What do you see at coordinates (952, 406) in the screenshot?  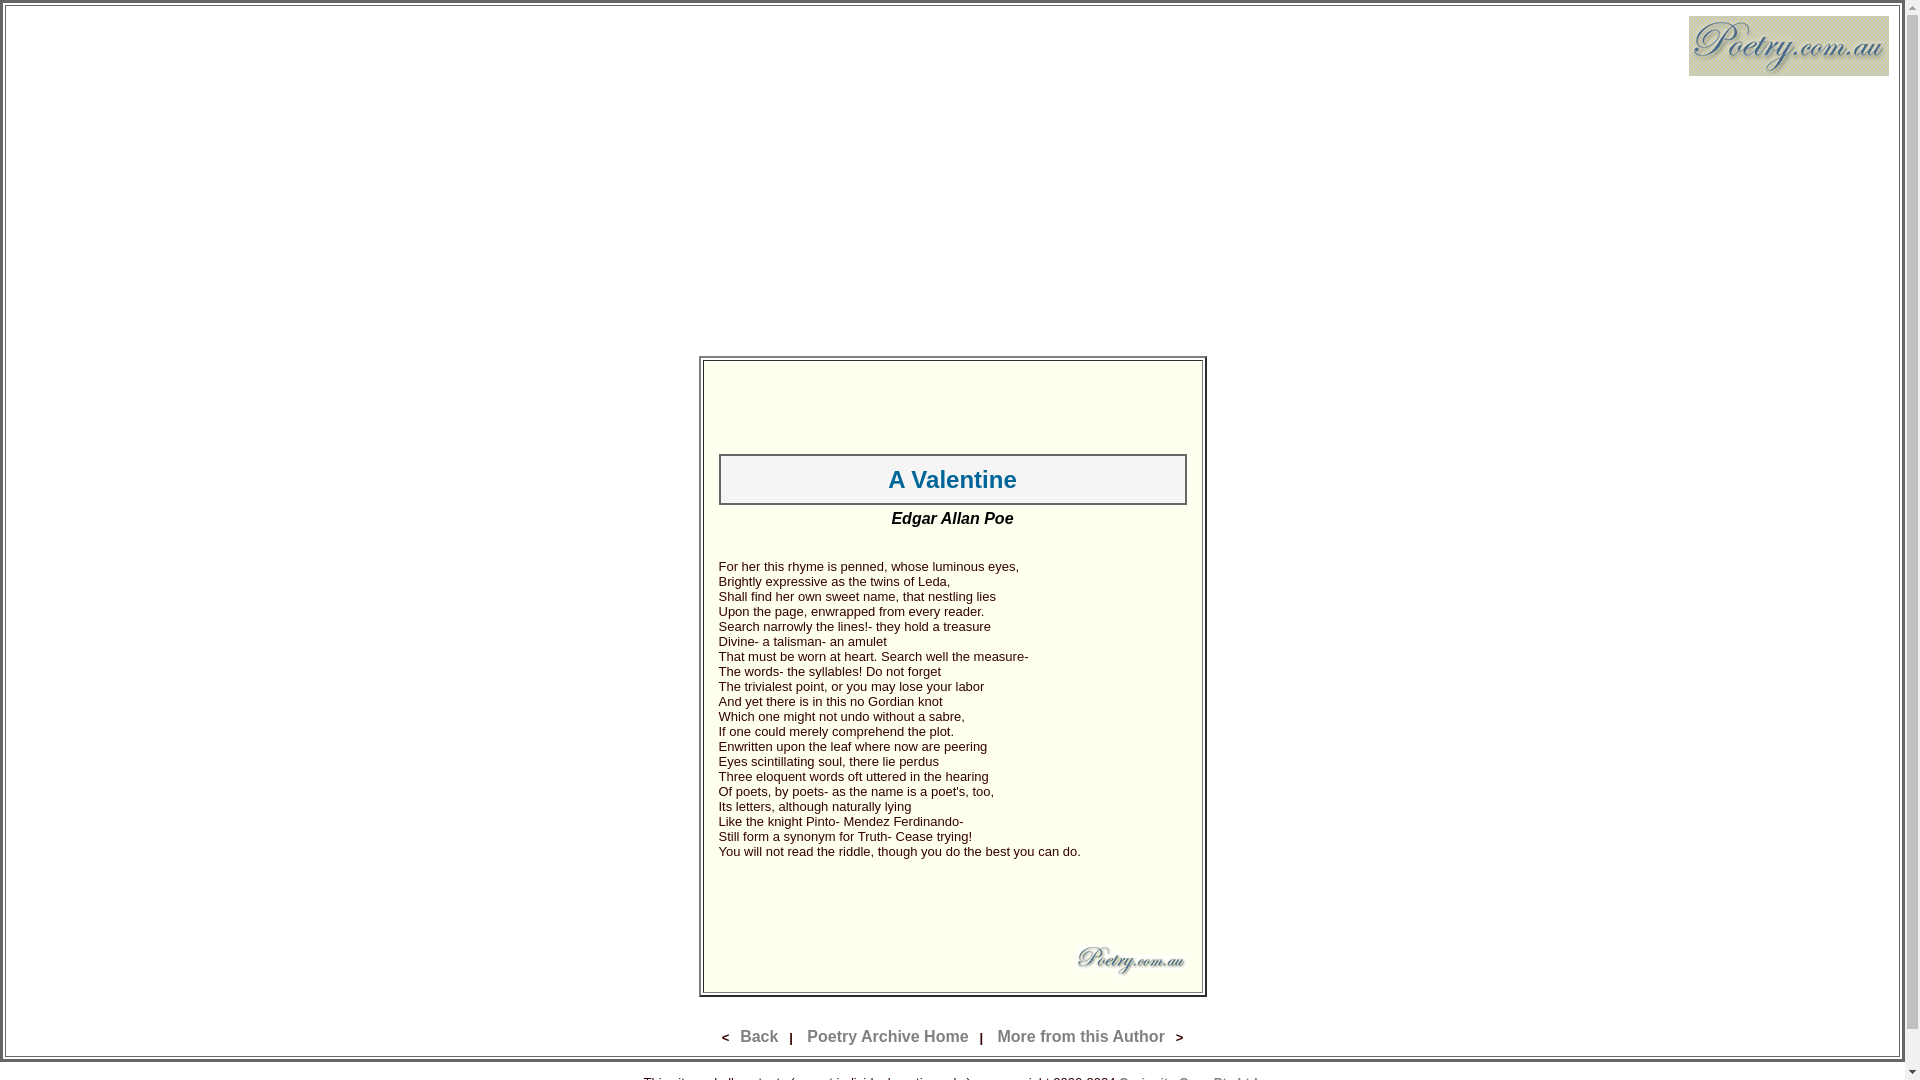 I see `Advertisement` at bounding box center [952, 406].